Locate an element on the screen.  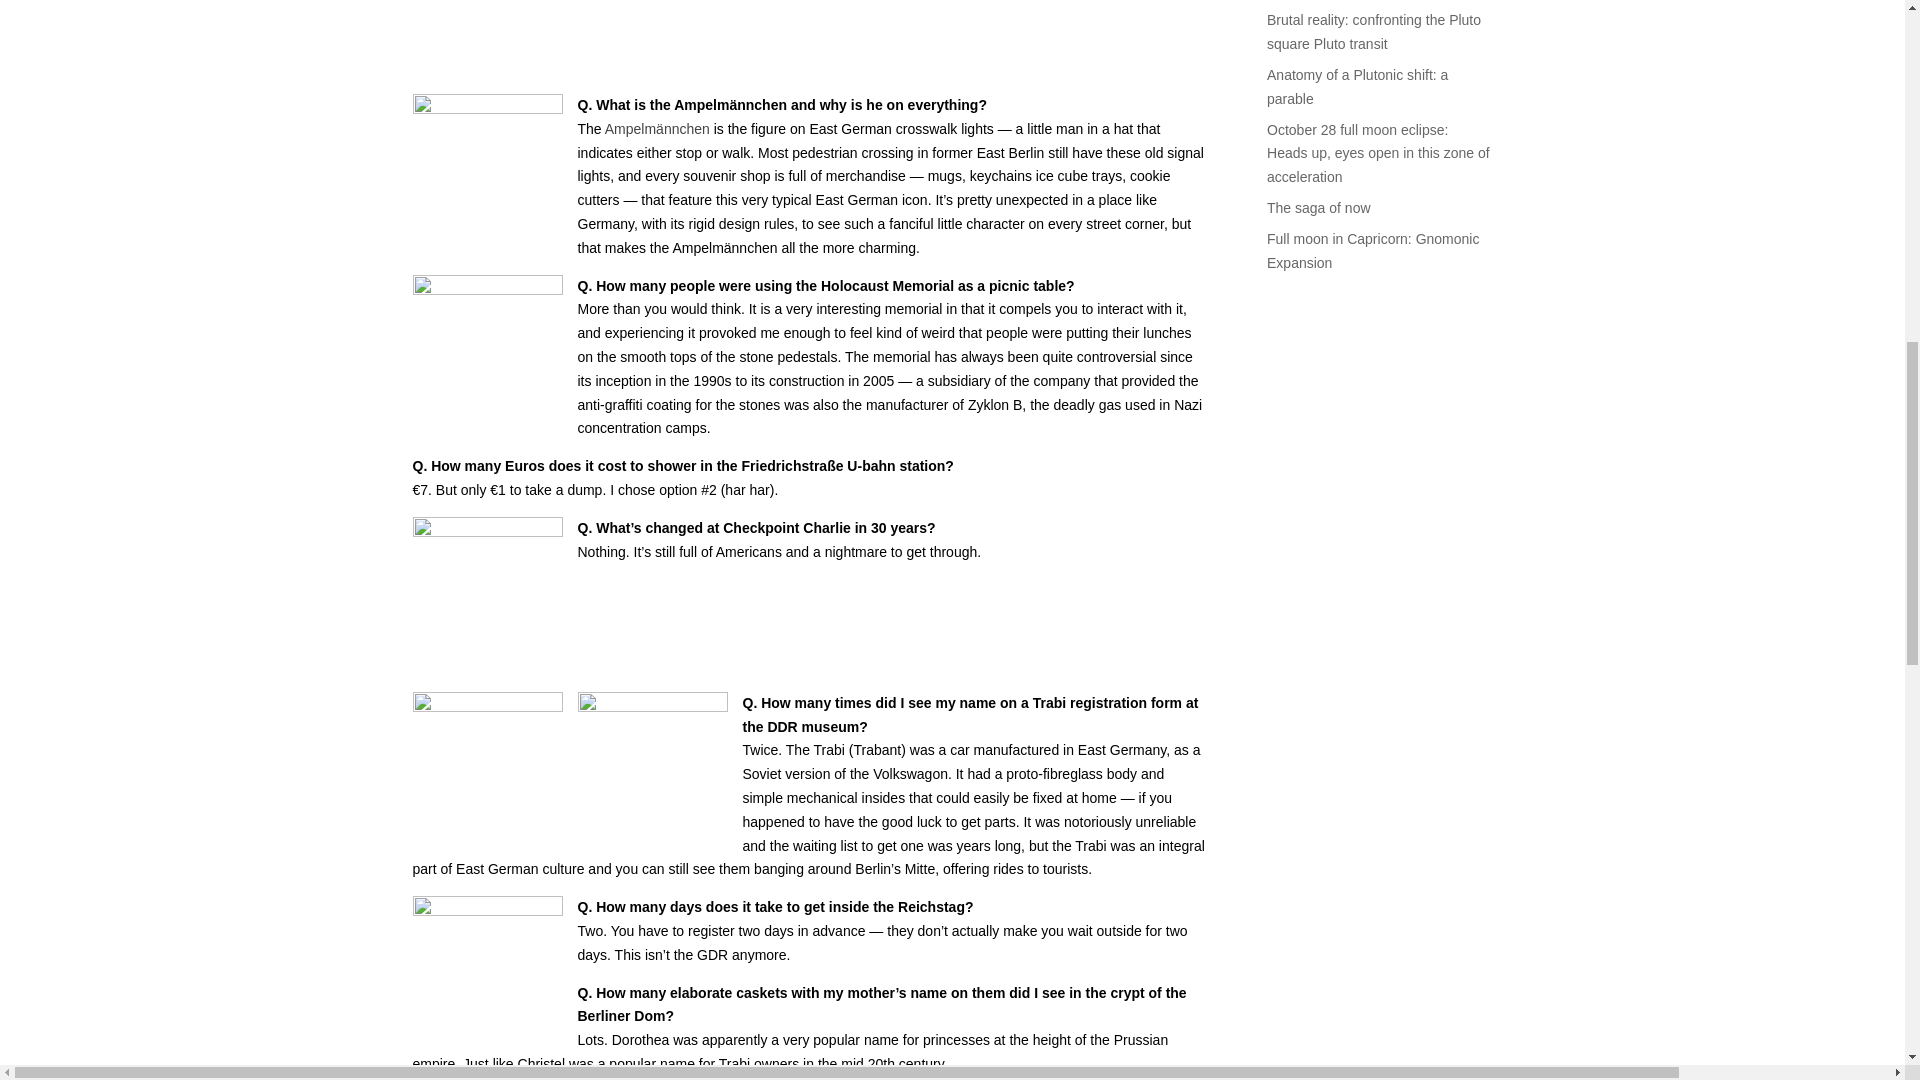
trabi is located at coordinates (487, 767).